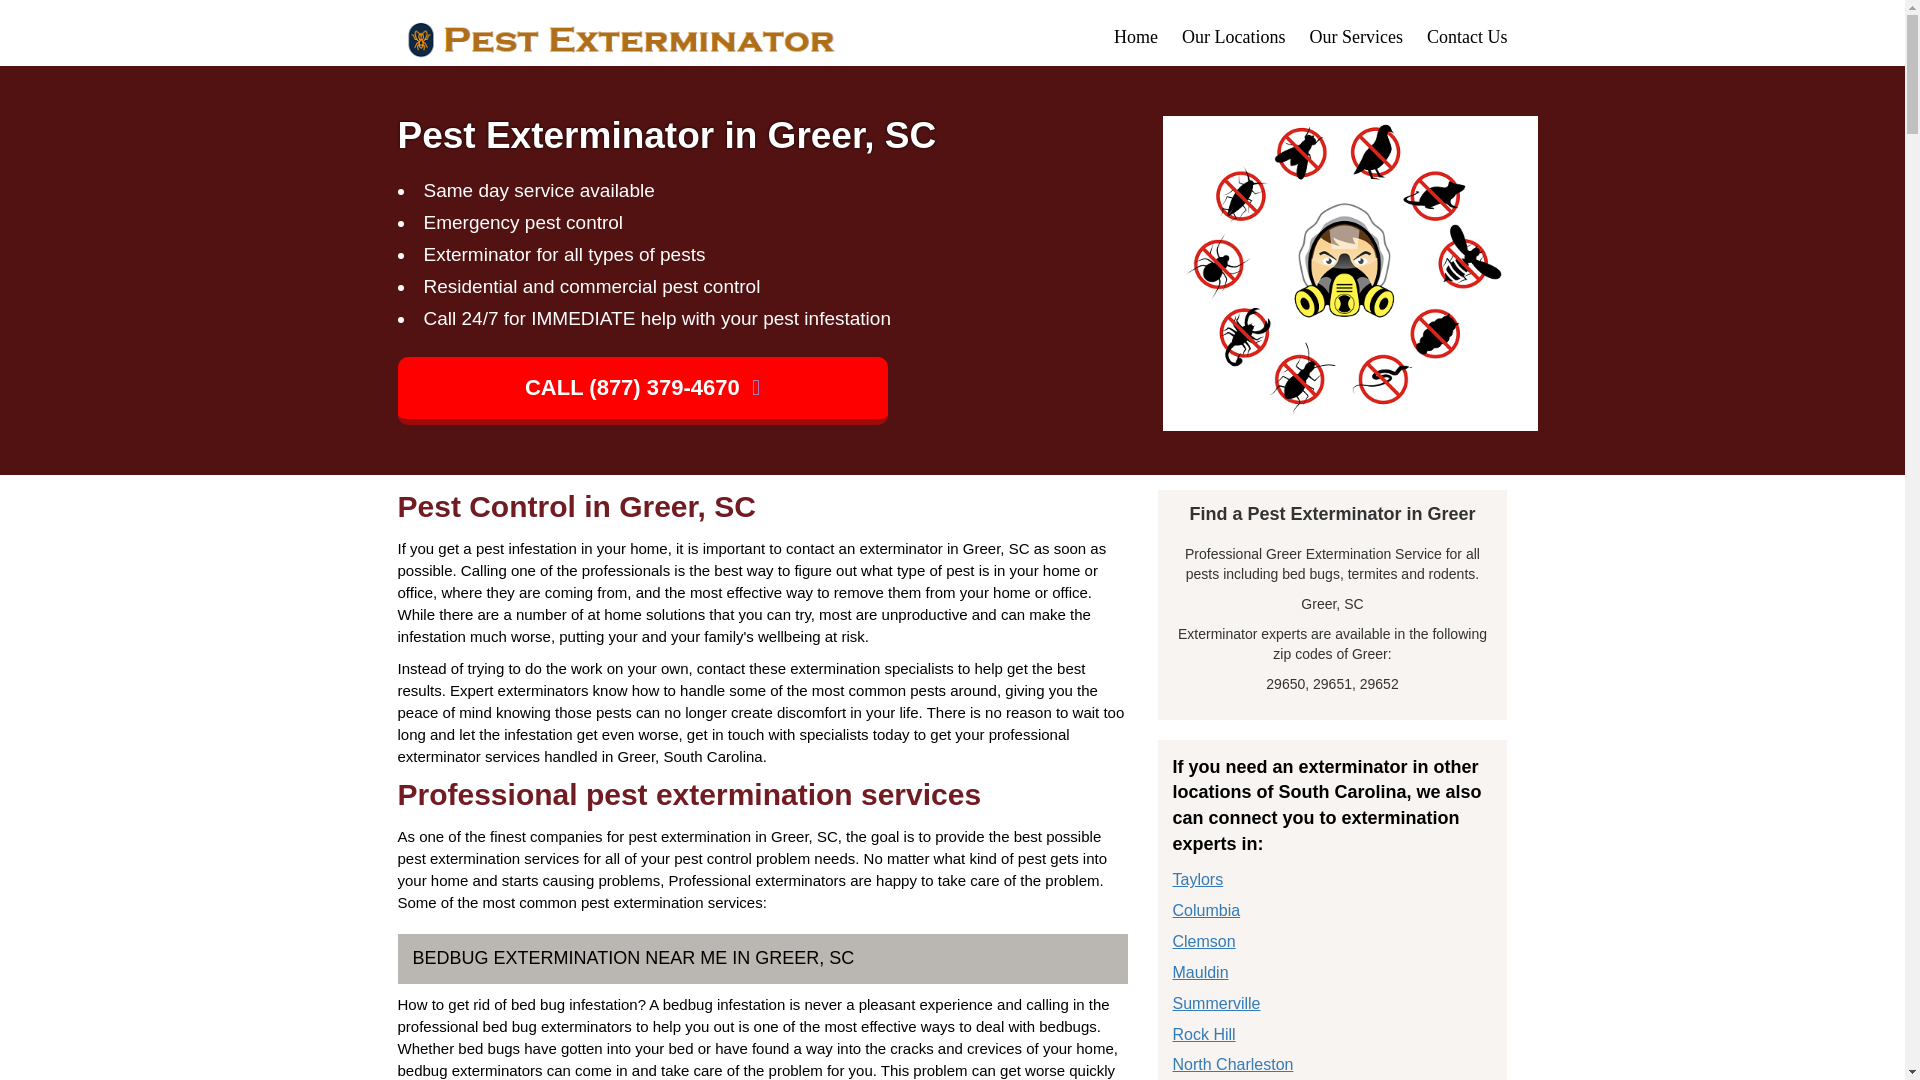 Image resolution: width=1920 pixels, height=1080 pixels. What do you see at coordinates (1232, 1064) in the screenshot?
I see `North Charleston` at bounding box center [1232, 1064].